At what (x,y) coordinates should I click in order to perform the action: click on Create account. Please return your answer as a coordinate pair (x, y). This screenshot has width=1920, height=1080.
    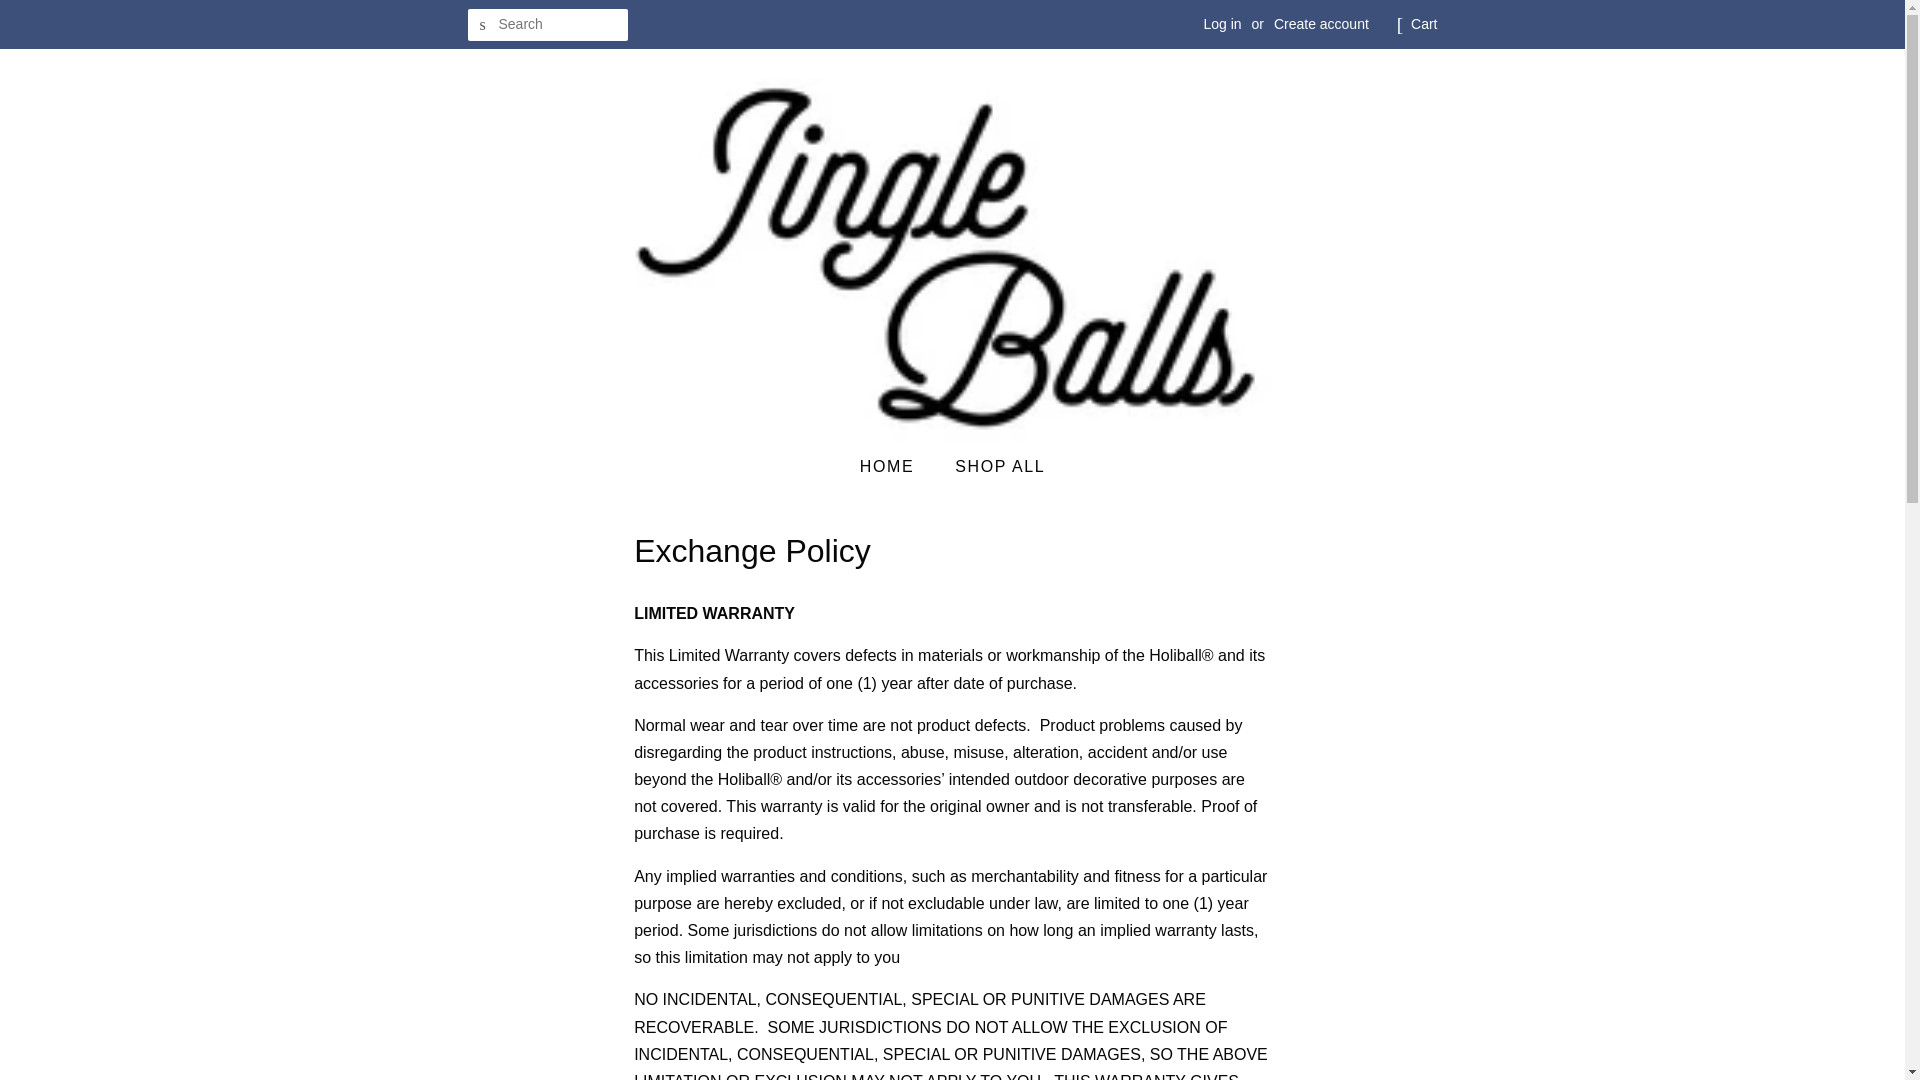
    Looking at the image, I should click on (1321, 24).